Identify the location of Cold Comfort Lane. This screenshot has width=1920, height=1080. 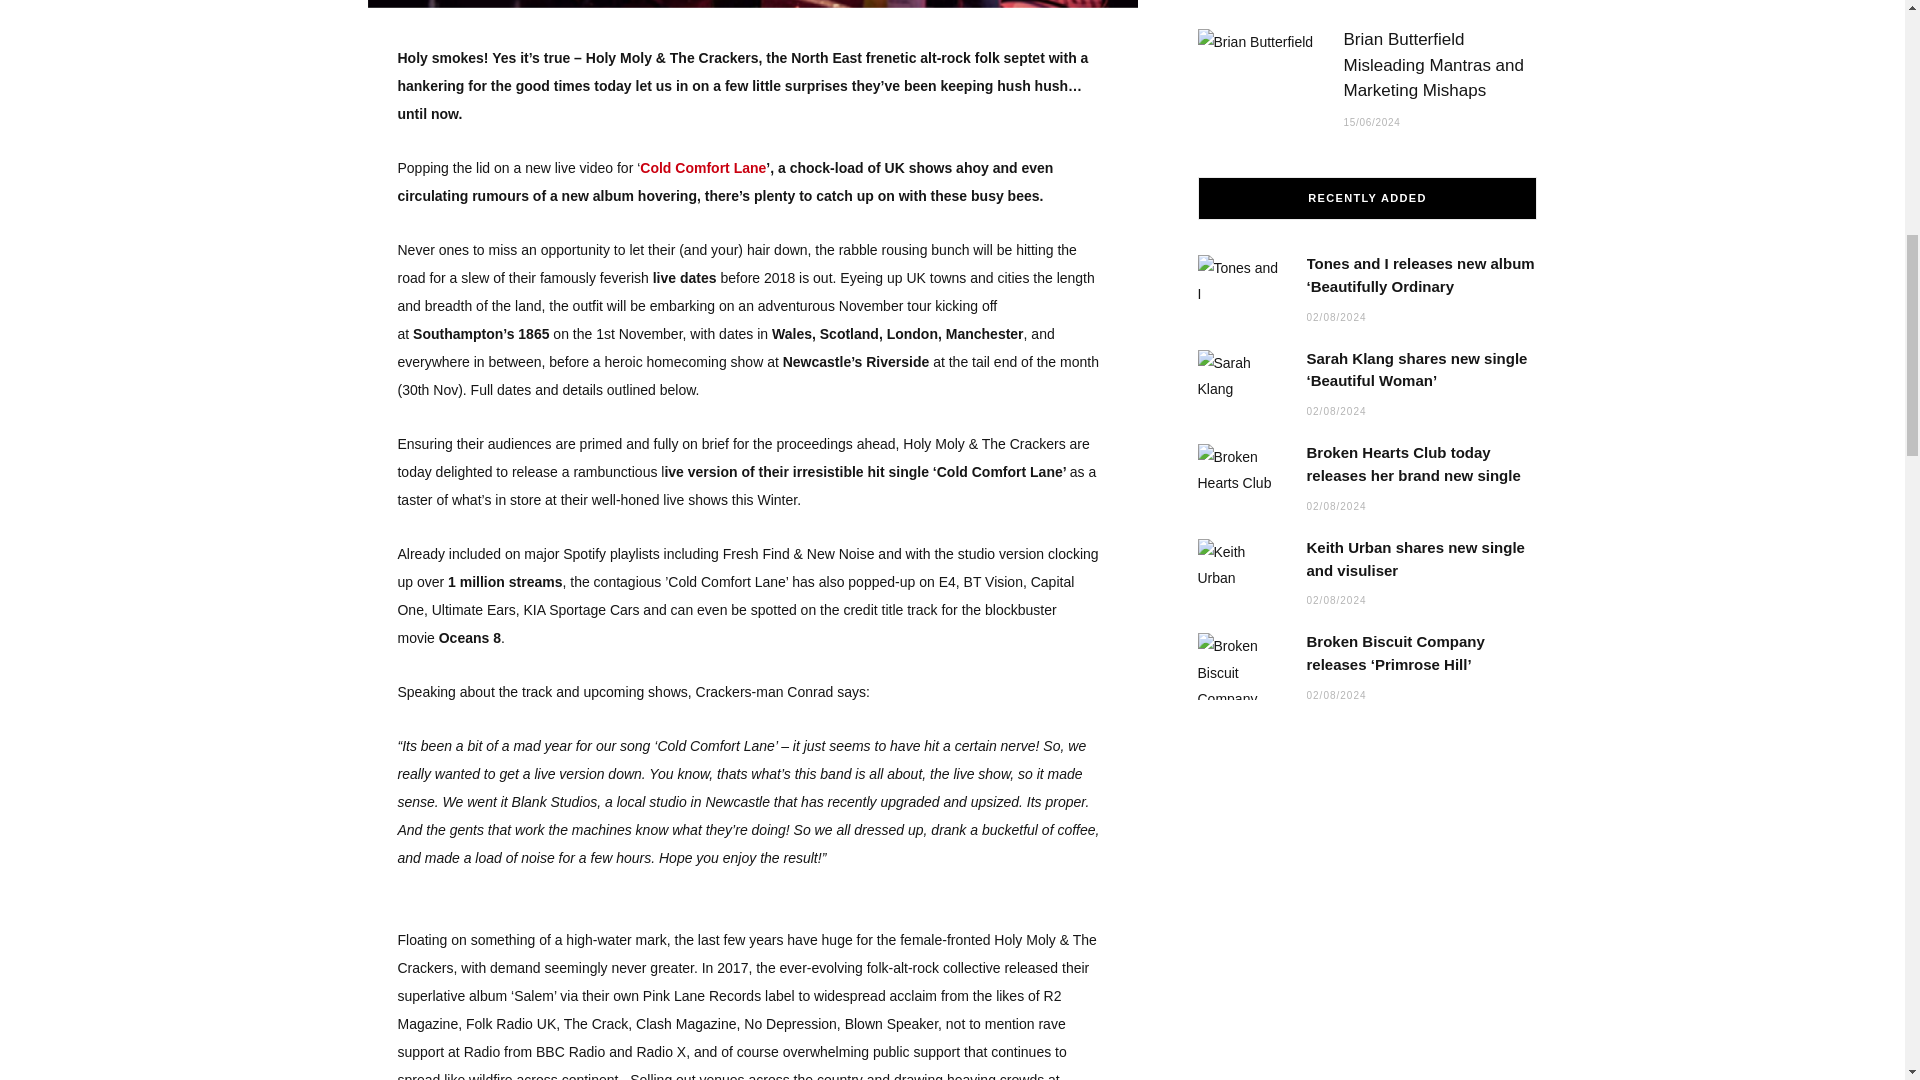
(702, 168).